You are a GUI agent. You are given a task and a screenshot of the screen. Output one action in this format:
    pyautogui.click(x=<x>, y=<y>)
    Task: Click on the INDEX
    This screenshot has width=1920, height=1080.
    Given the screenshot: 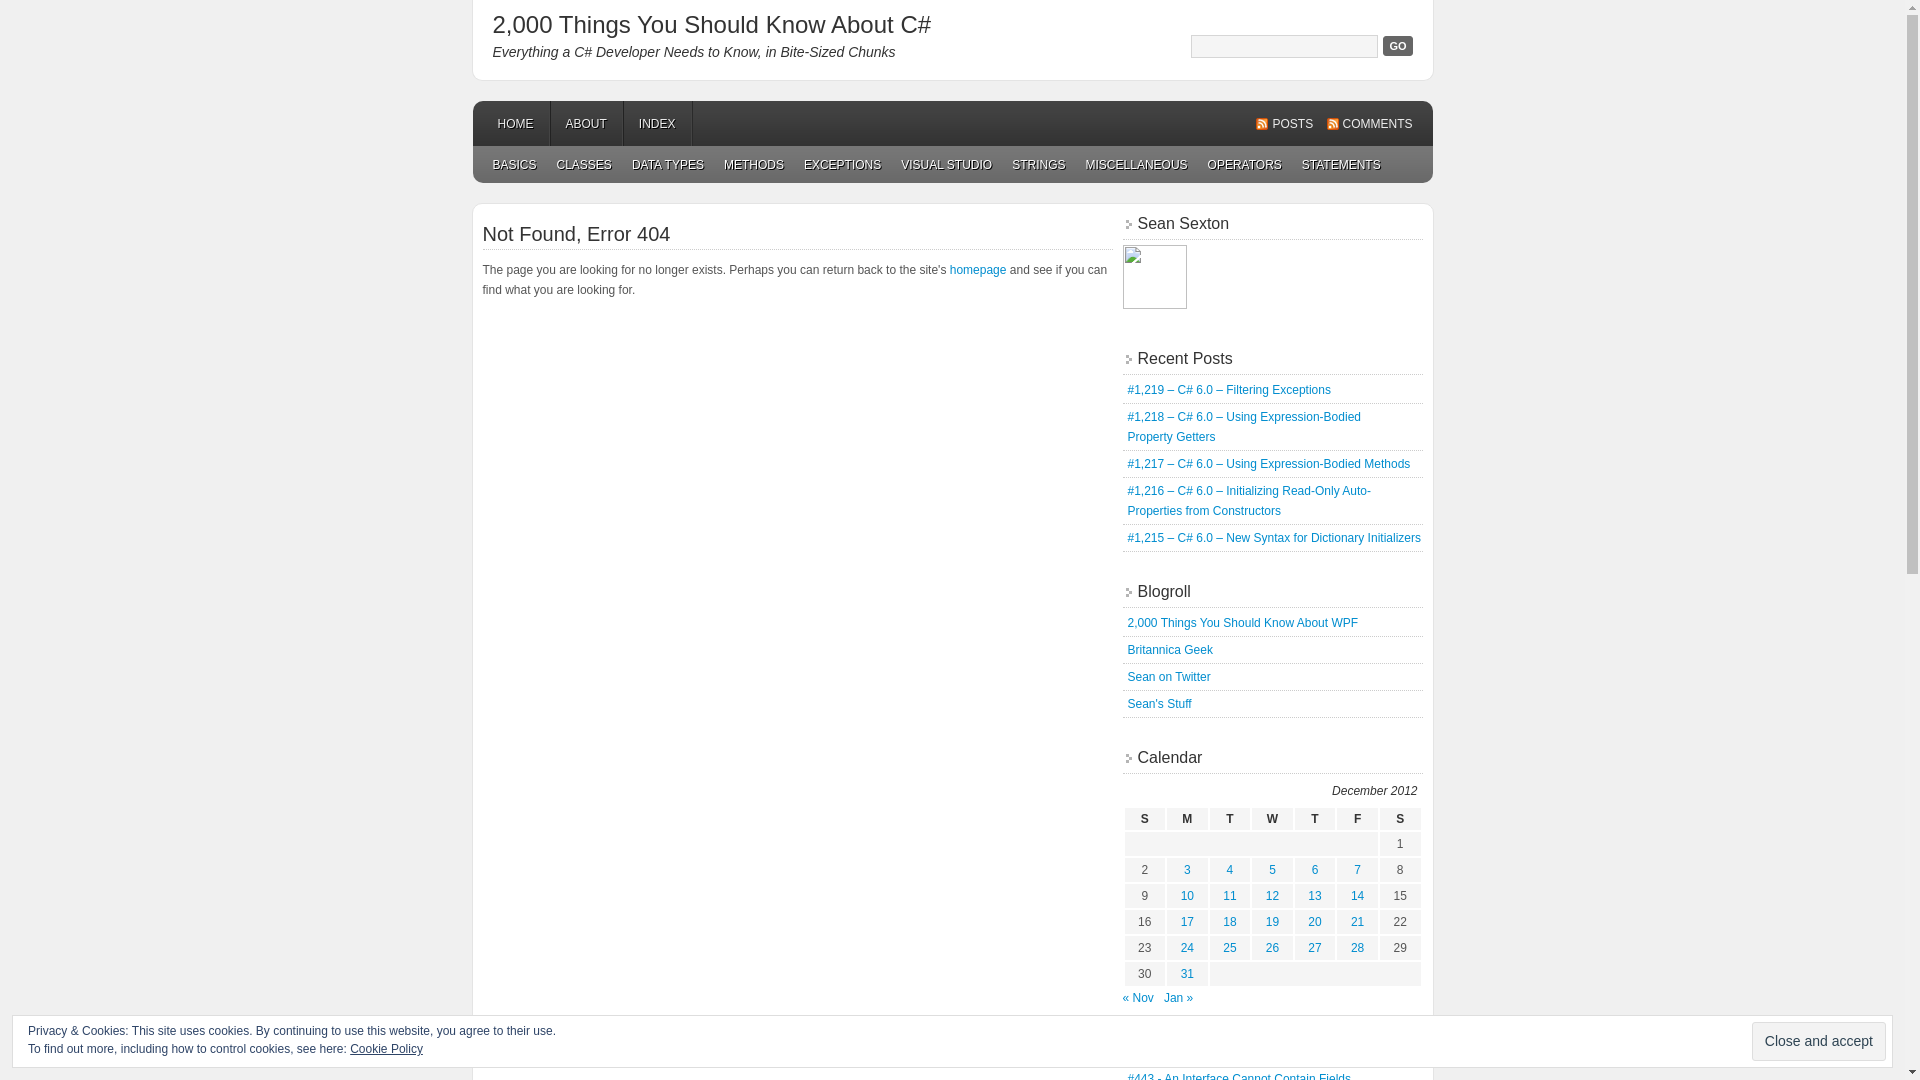 What is the action you would take?
    pyautogui.click(x=658, y=124)
    